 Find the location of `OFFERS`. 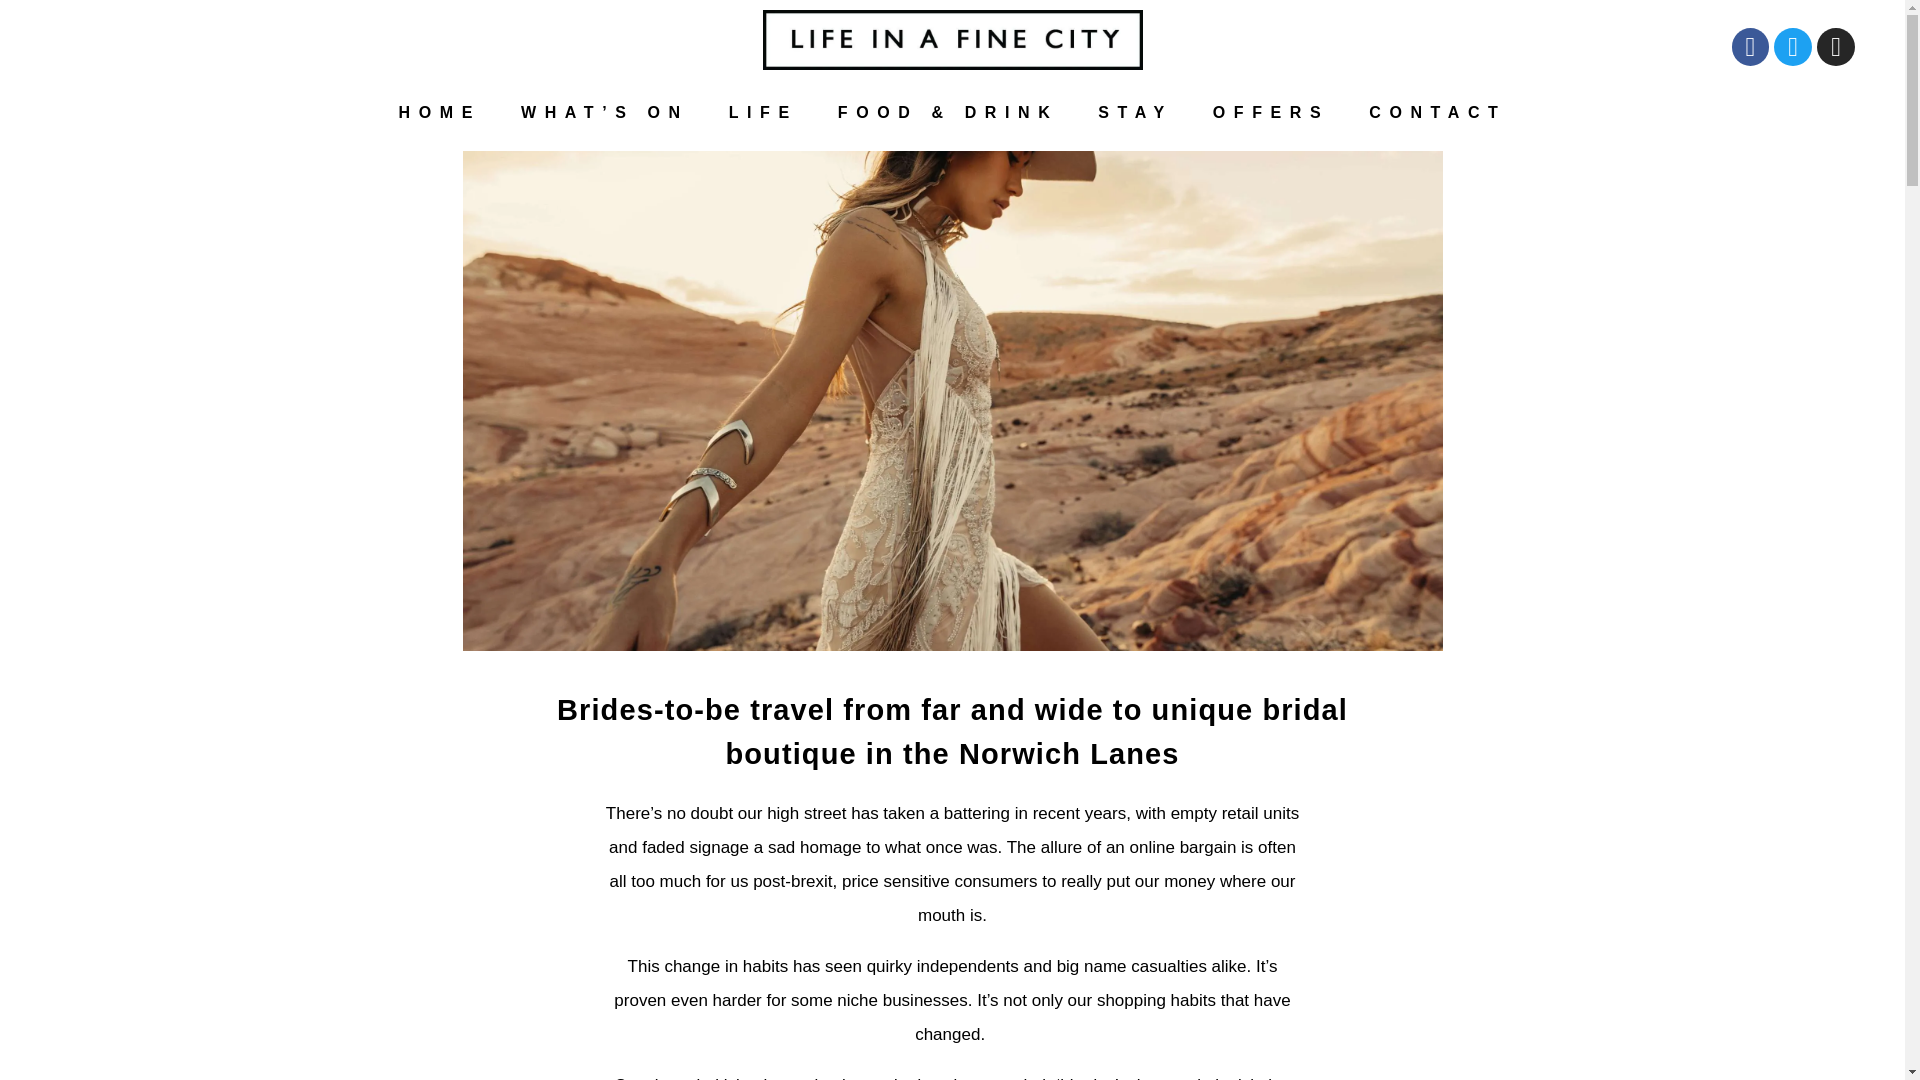

OFFERS is located at coordinates (1270, 112).